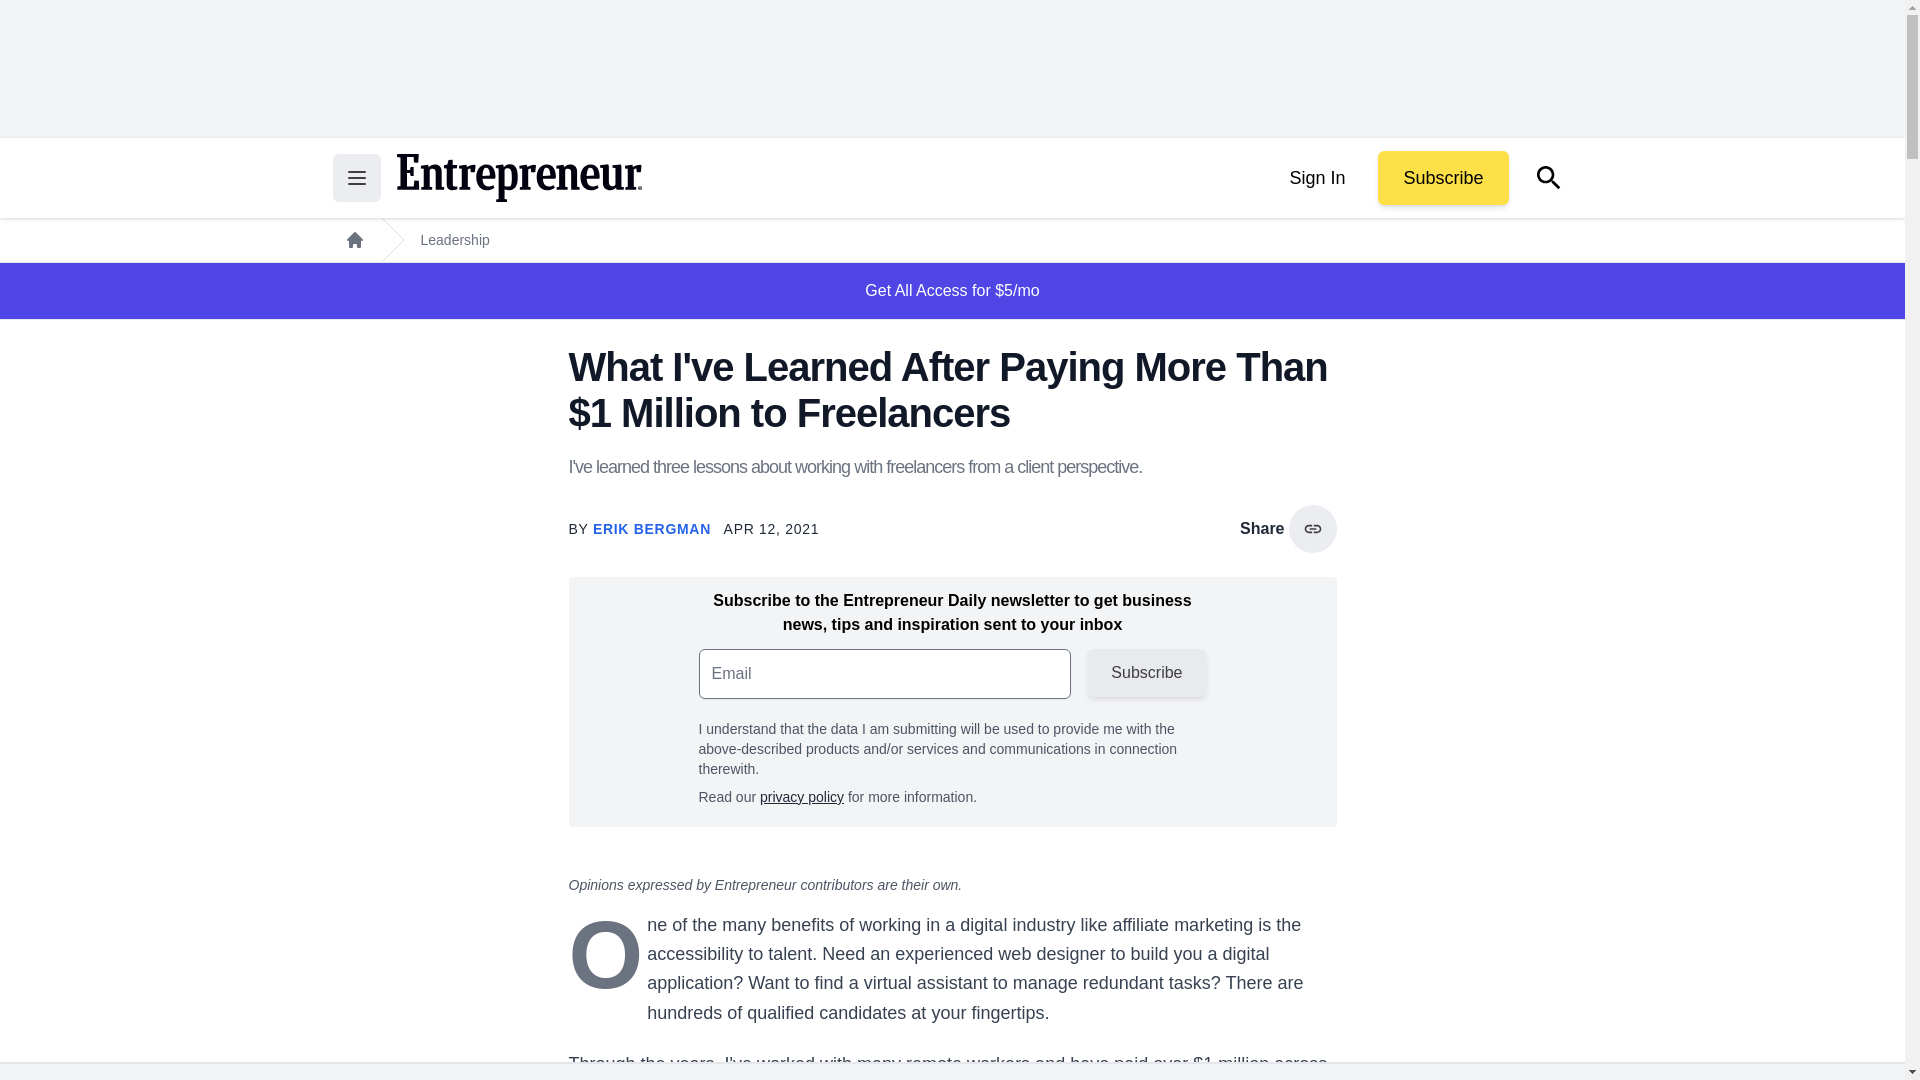  Describe the element at coordinates (1316, 178) in the screenshot. I see `Sign In` at that location.